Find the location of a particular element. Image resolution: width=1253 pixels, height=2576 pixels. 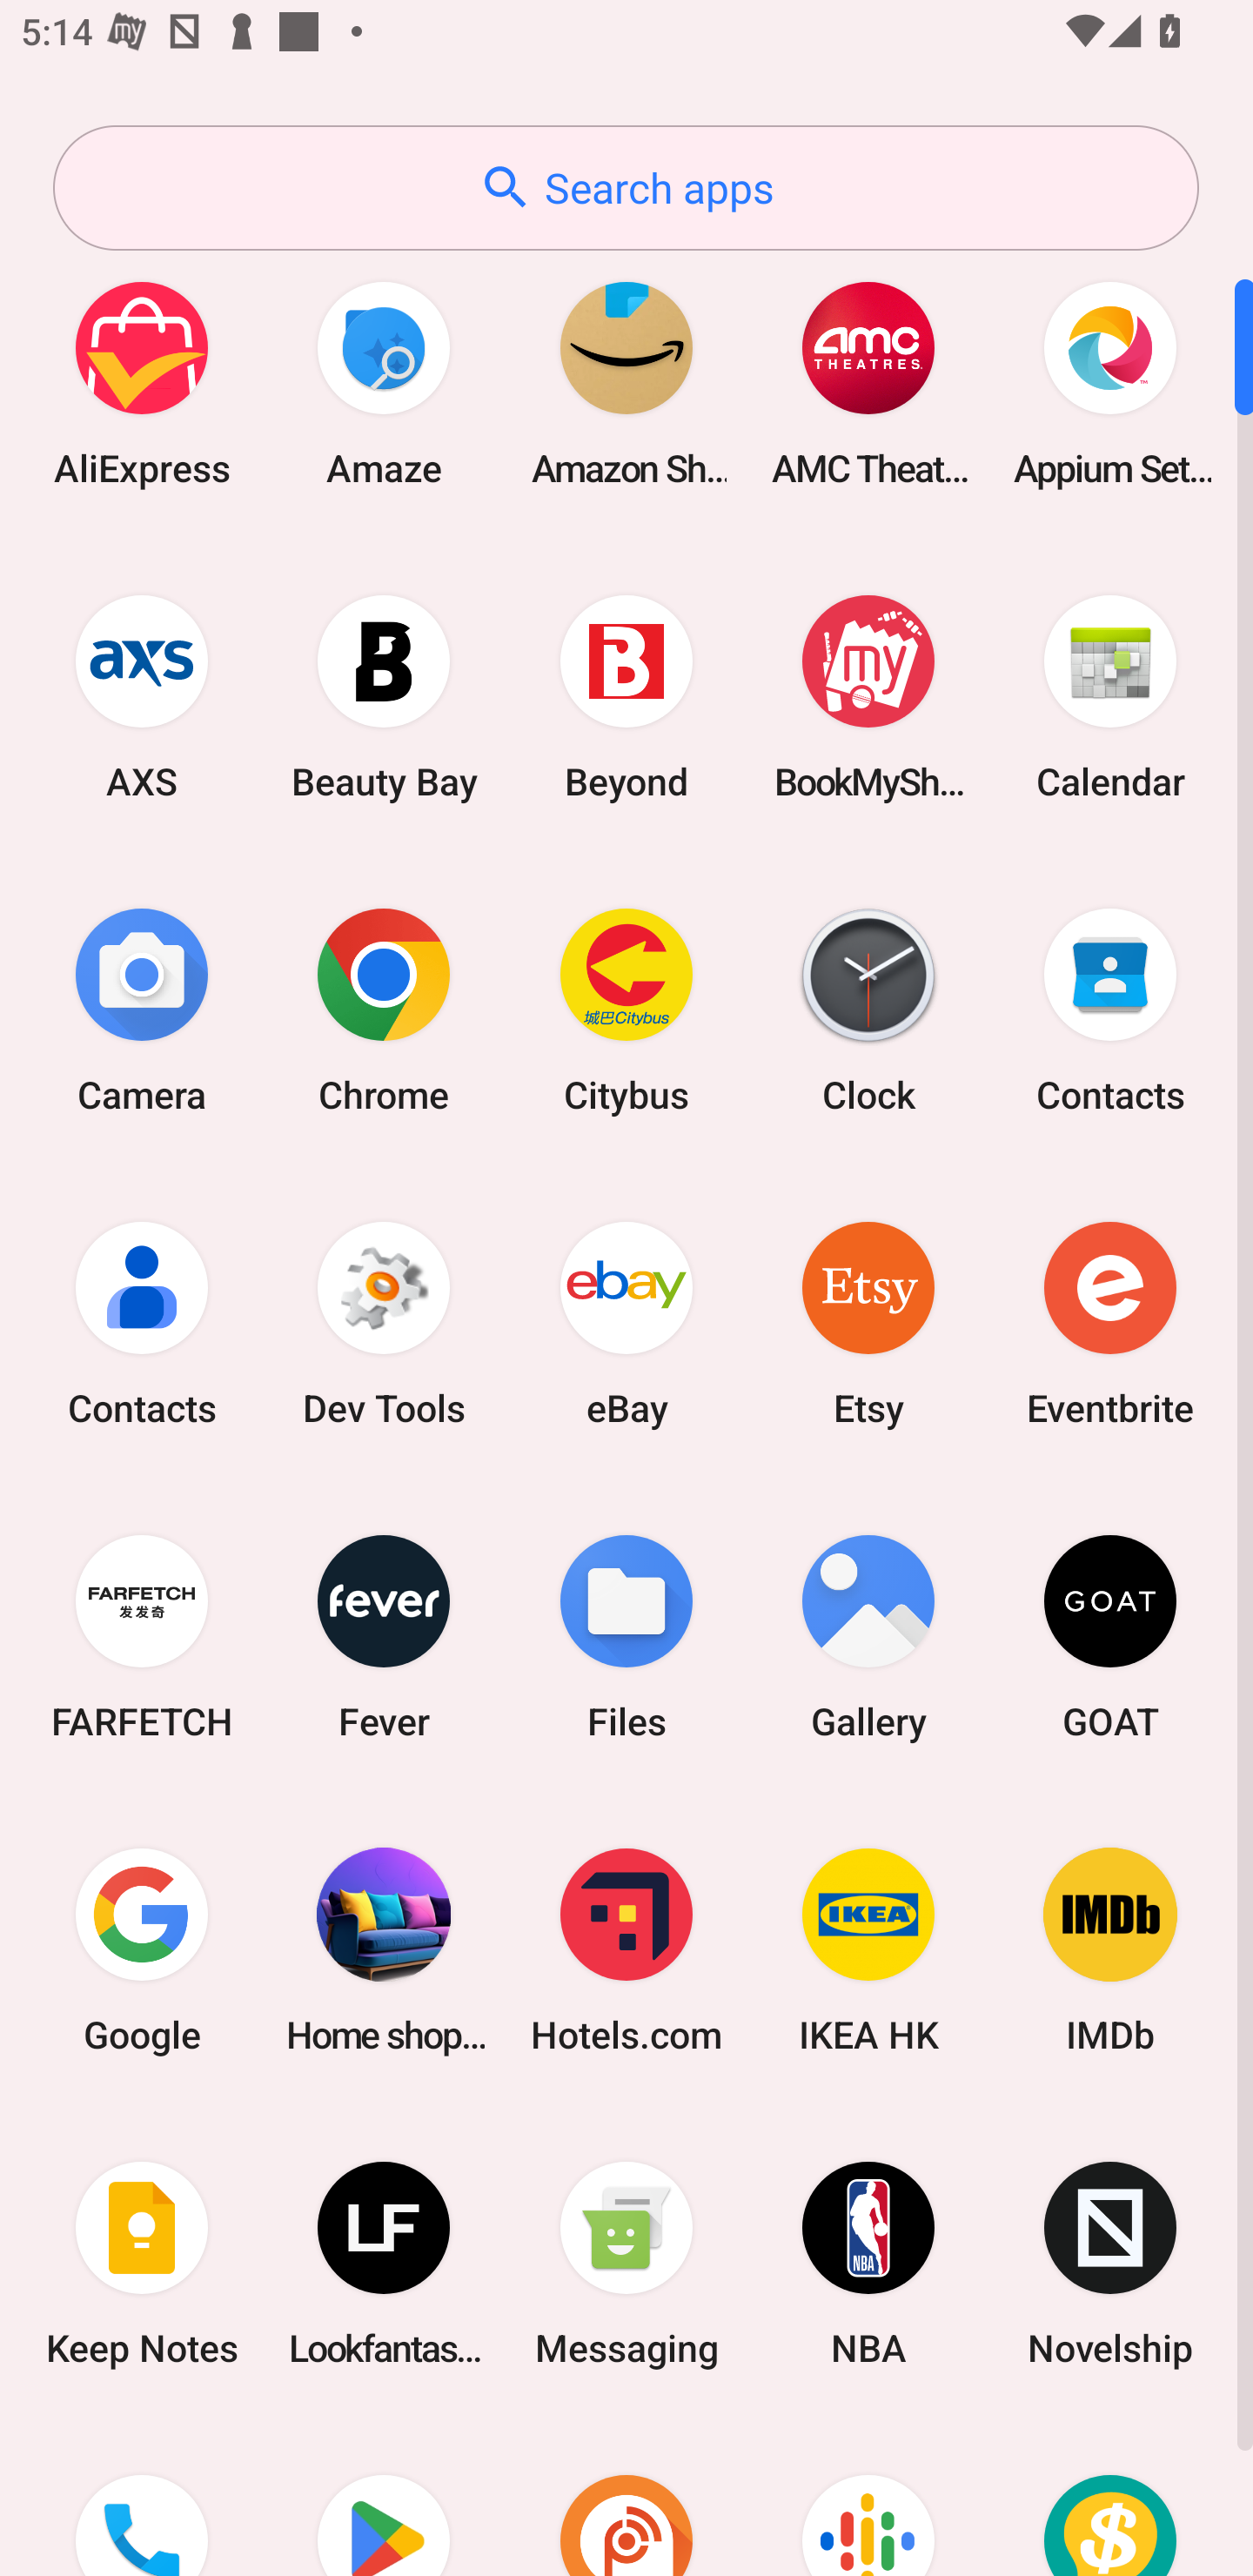

Price is located at coordinates (1110, 2499).